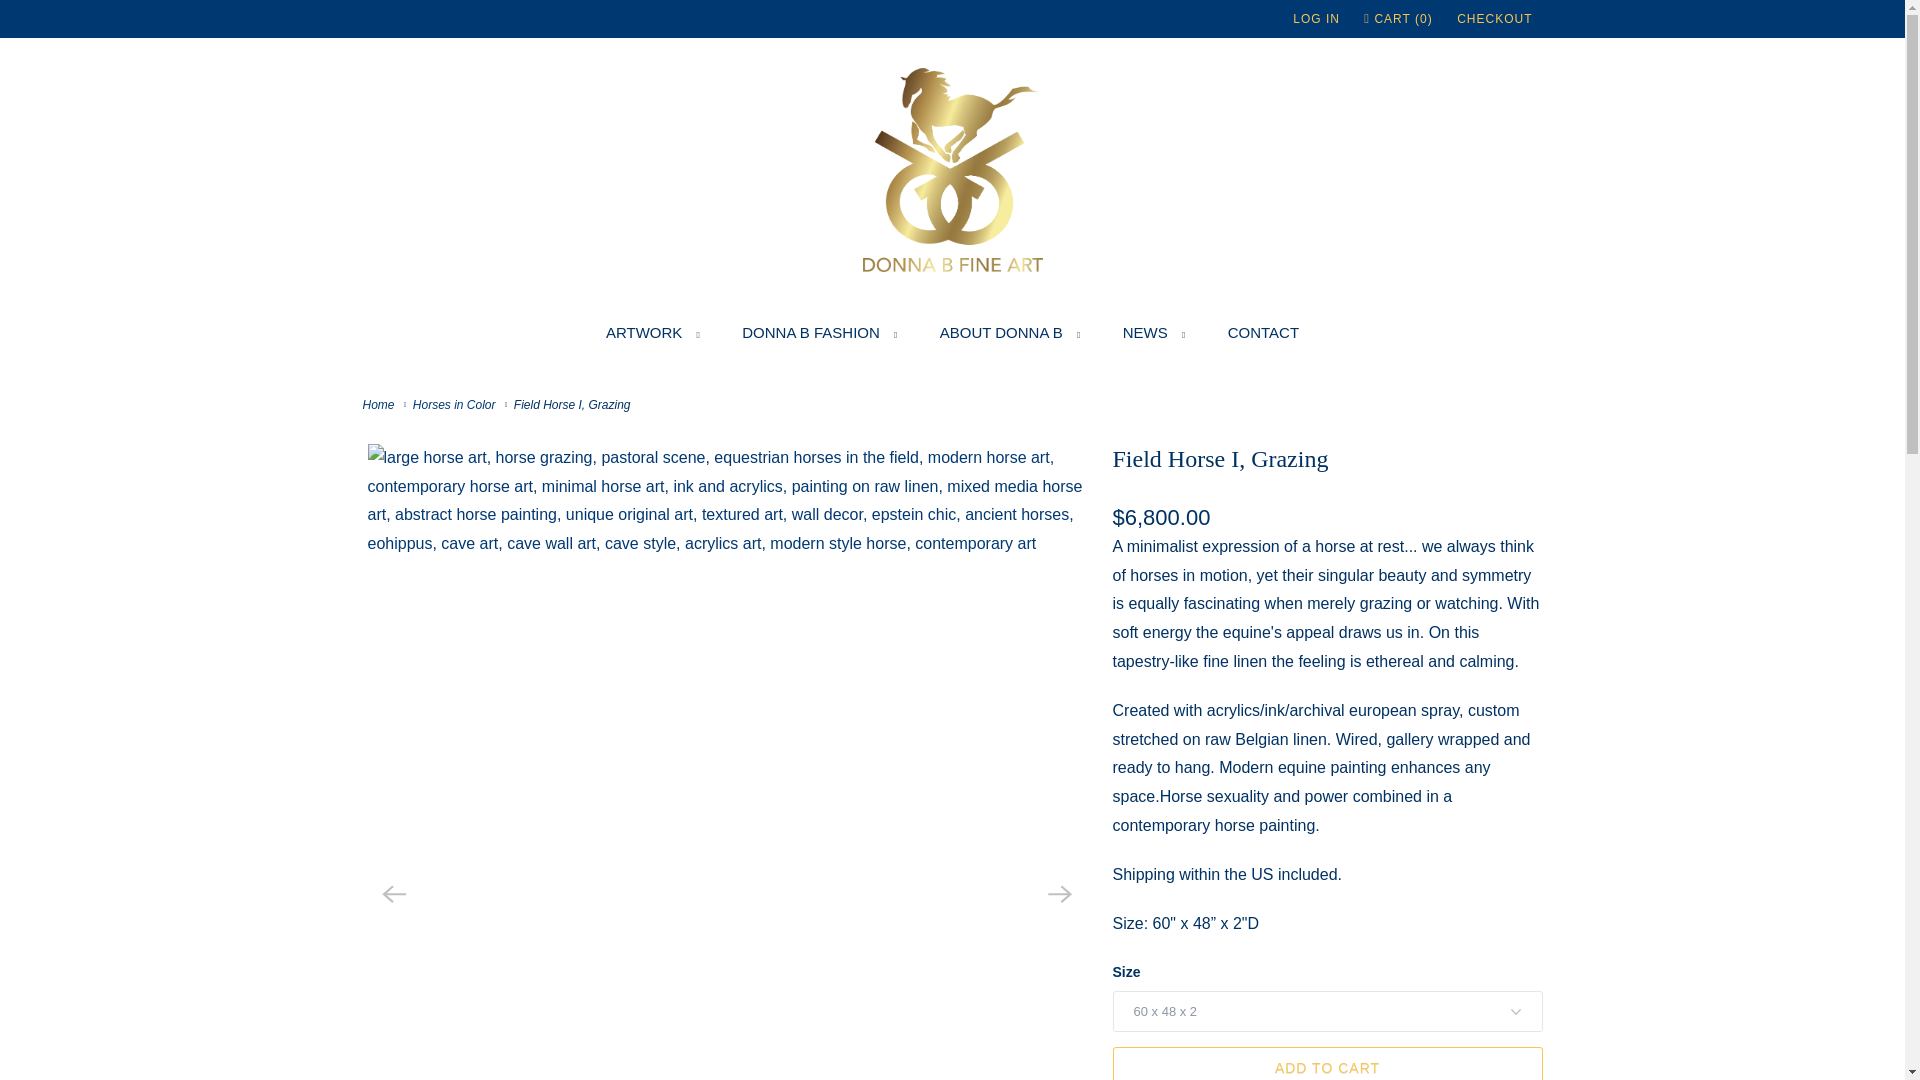 The height and width of the screenshot is (1080, 1920). Describe the element at coordinates (380, 404) in the screenshot. I see `Donna B Fine Art` at that location.